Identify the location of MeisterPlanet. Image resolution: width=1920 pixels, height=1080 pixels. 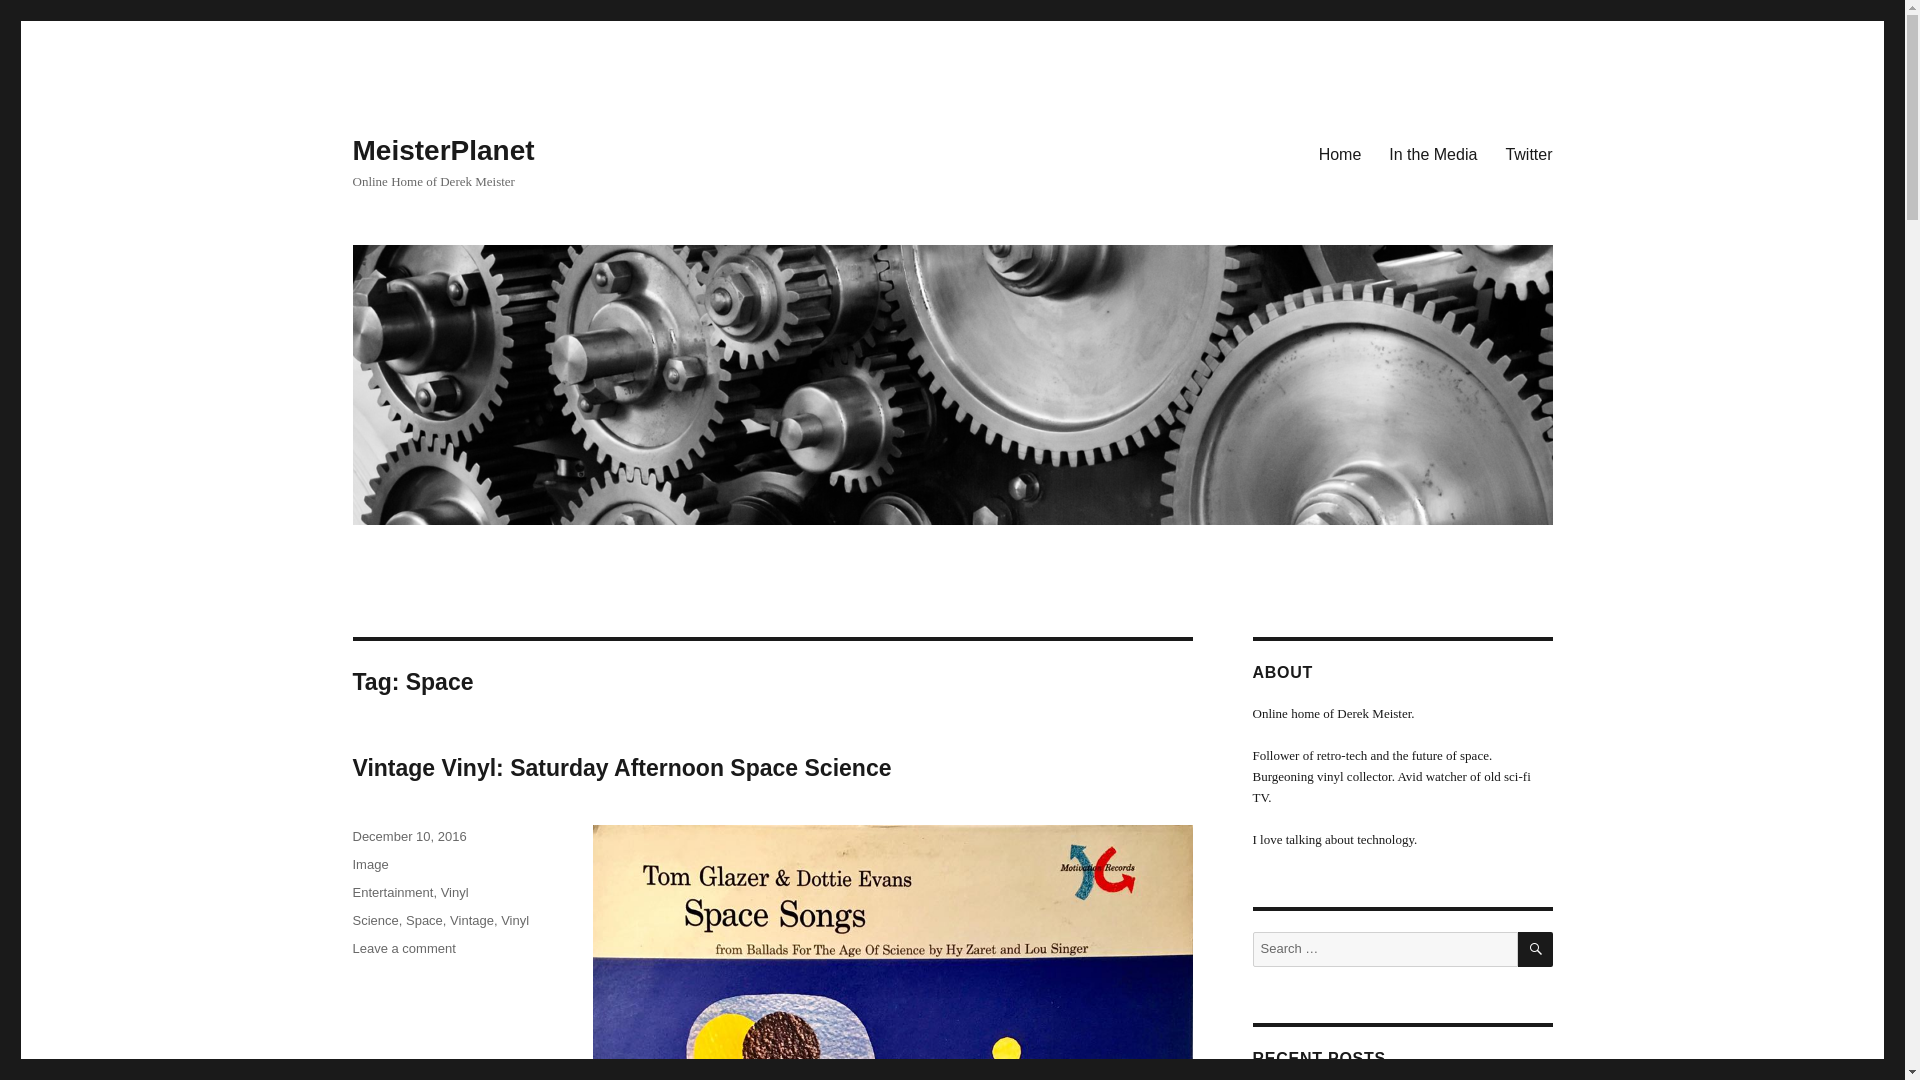
(442, 150).